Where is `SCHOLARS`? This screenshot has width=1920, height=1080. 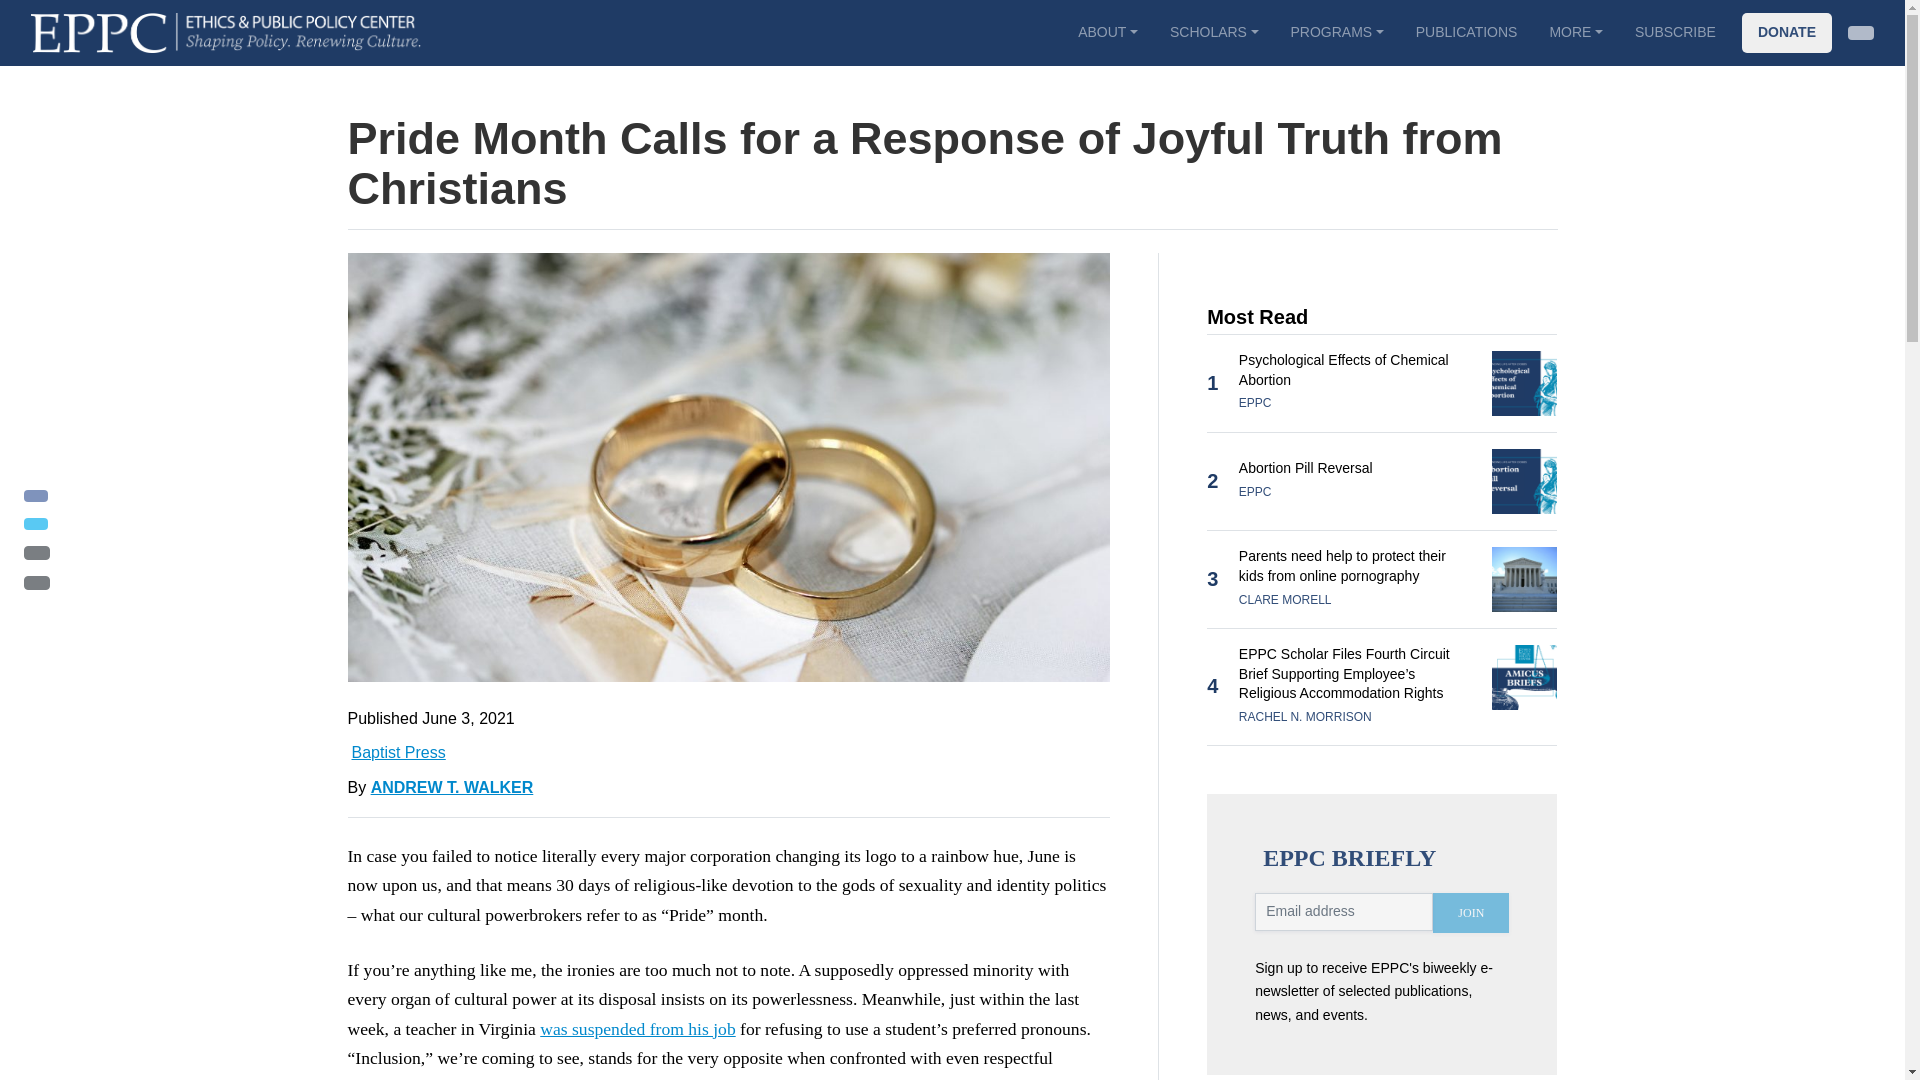 SCHOLARS is located at coordinates (1214, 32).